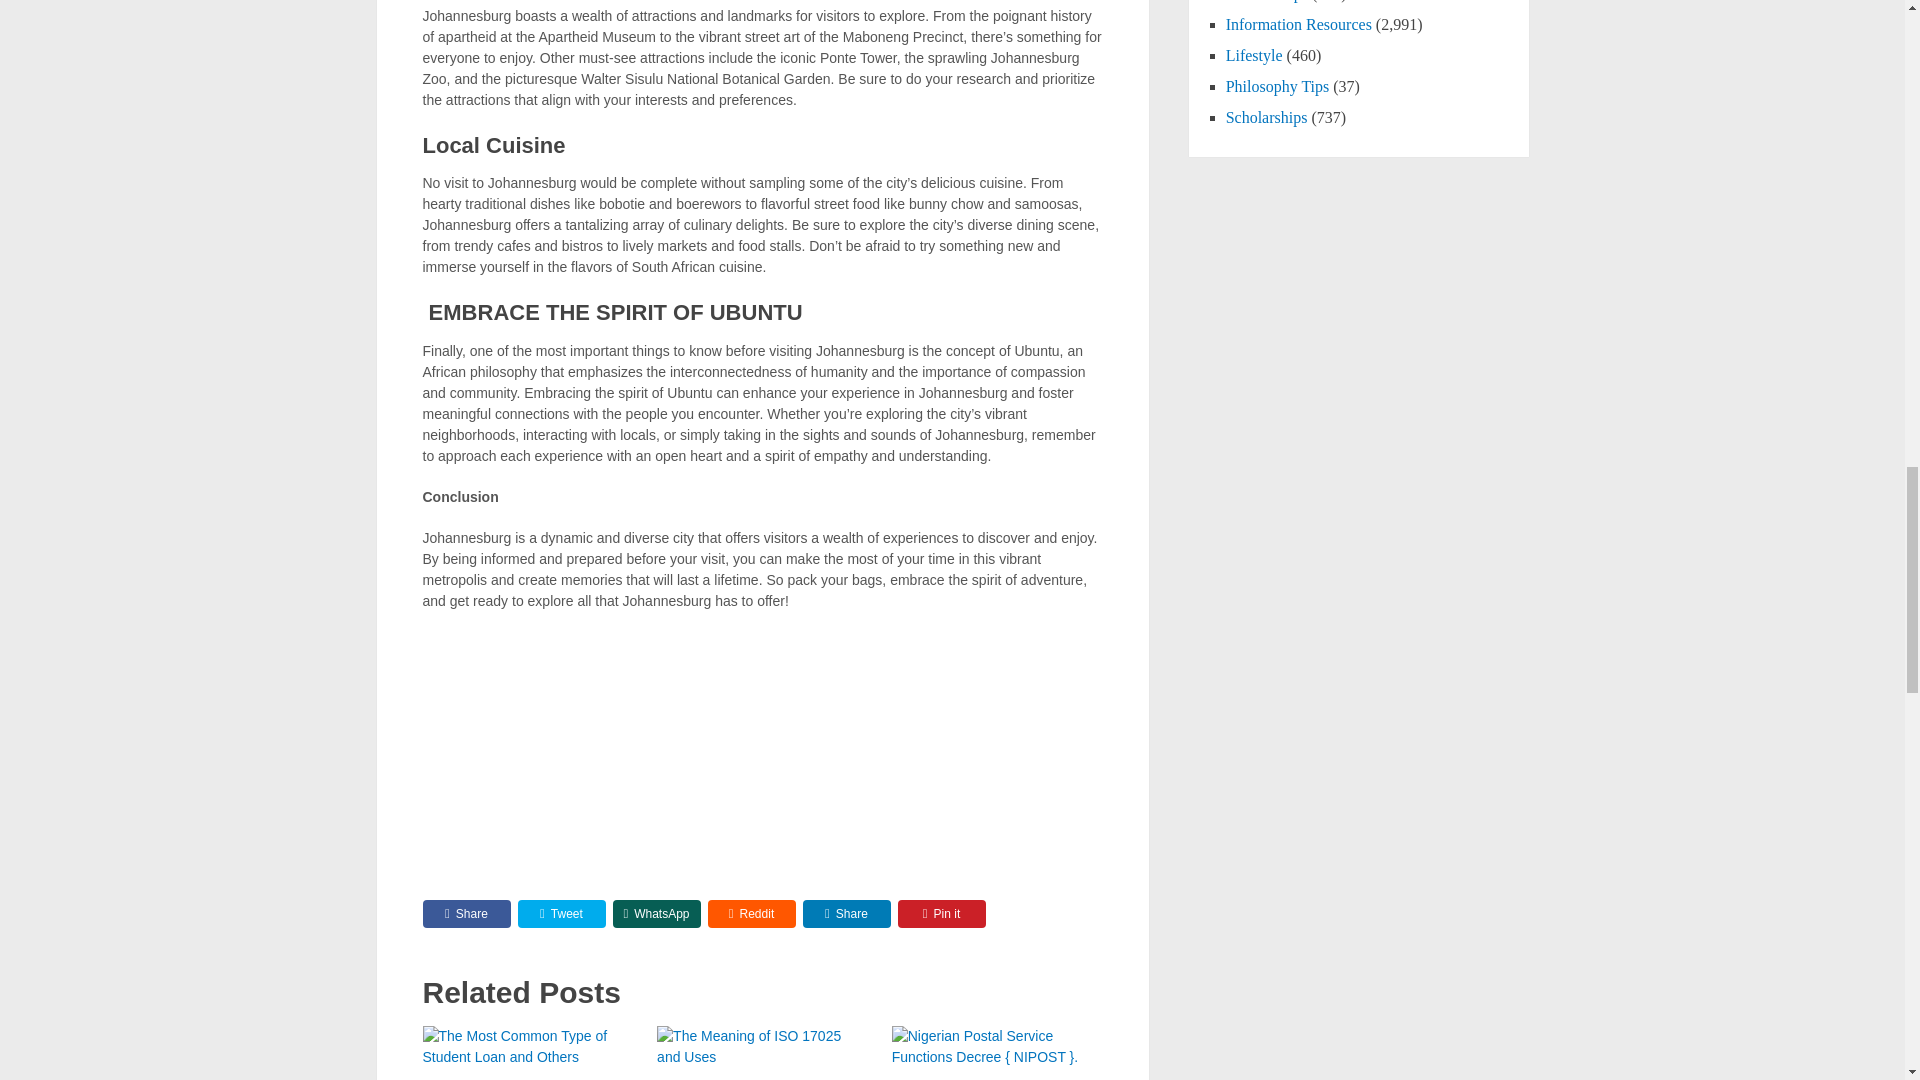 This screenshot has width=1920, height=1080. What do you see at coordinates (762, 1053) in the screenshot?
I see `The Meaning of ISO 17025 and Uses` at bounding box center [762, 1053].